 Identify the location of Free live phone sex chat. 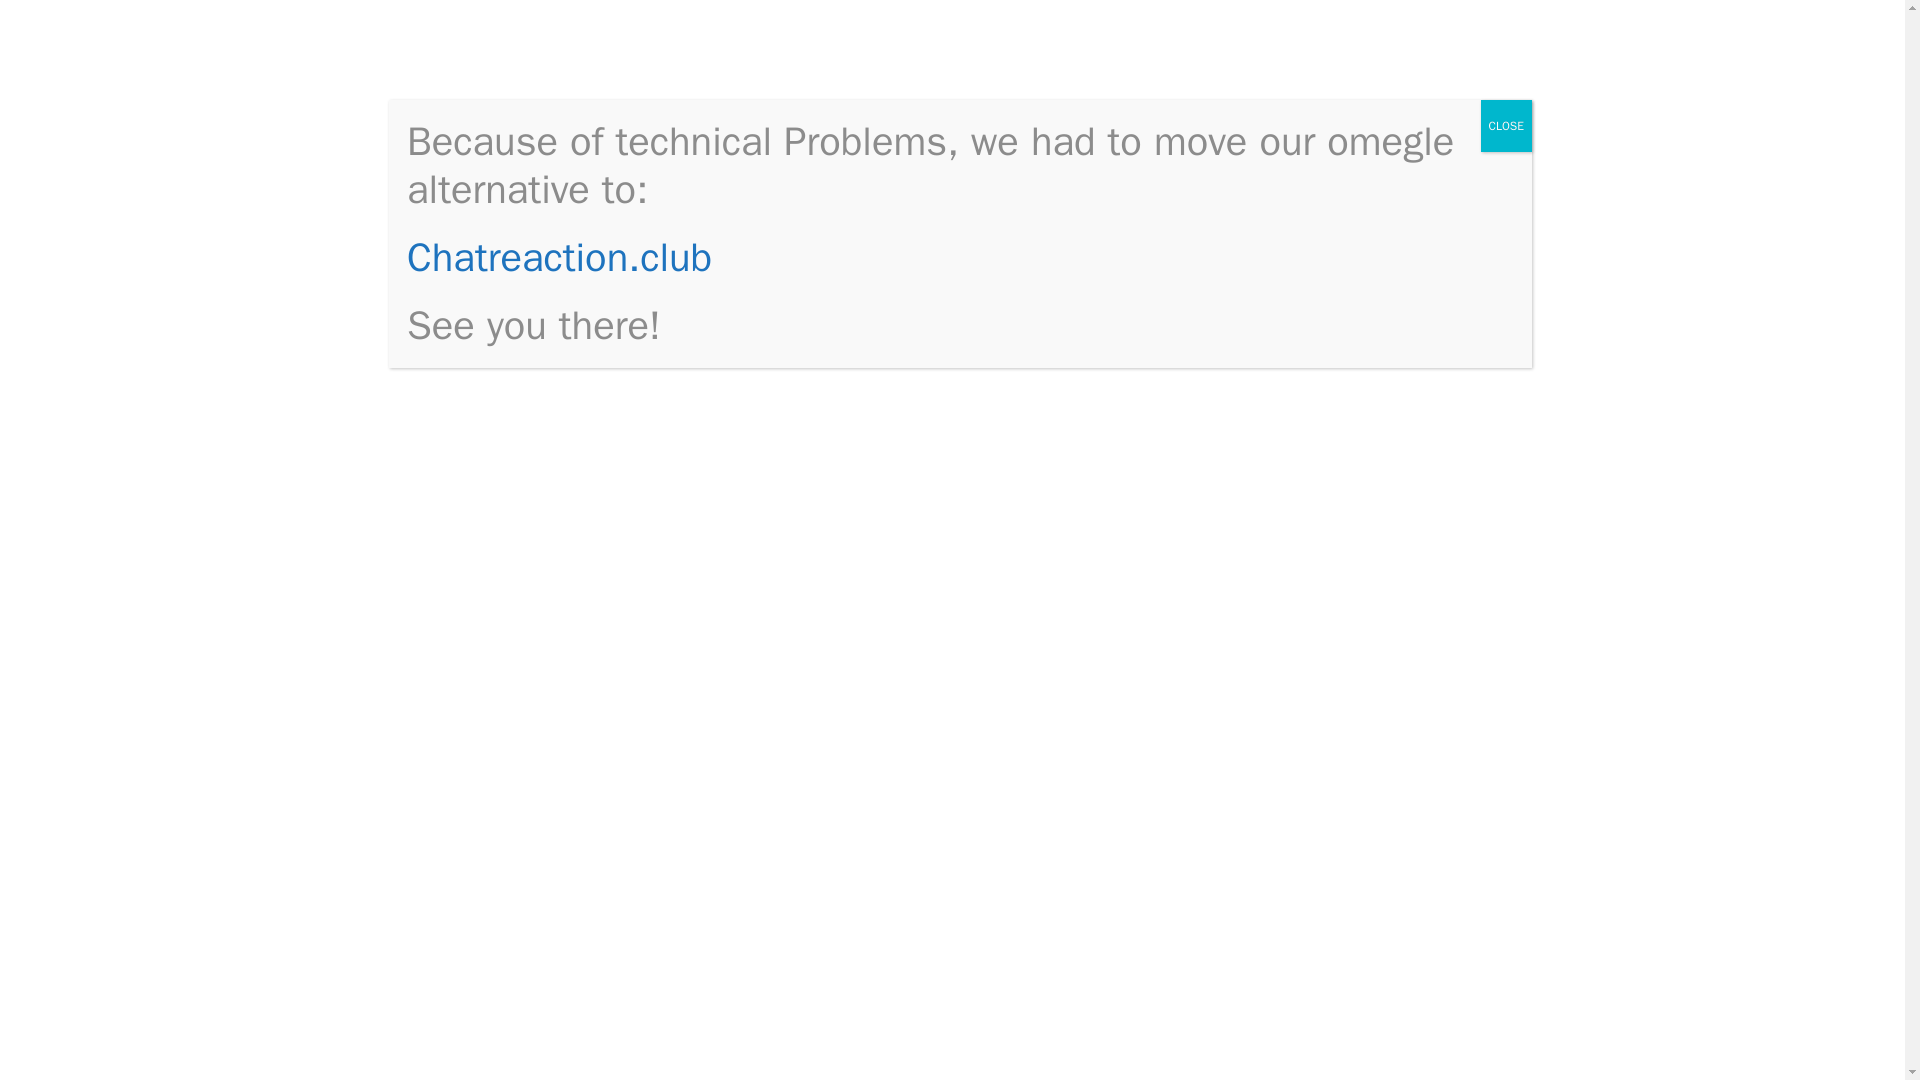
(1357, 375).